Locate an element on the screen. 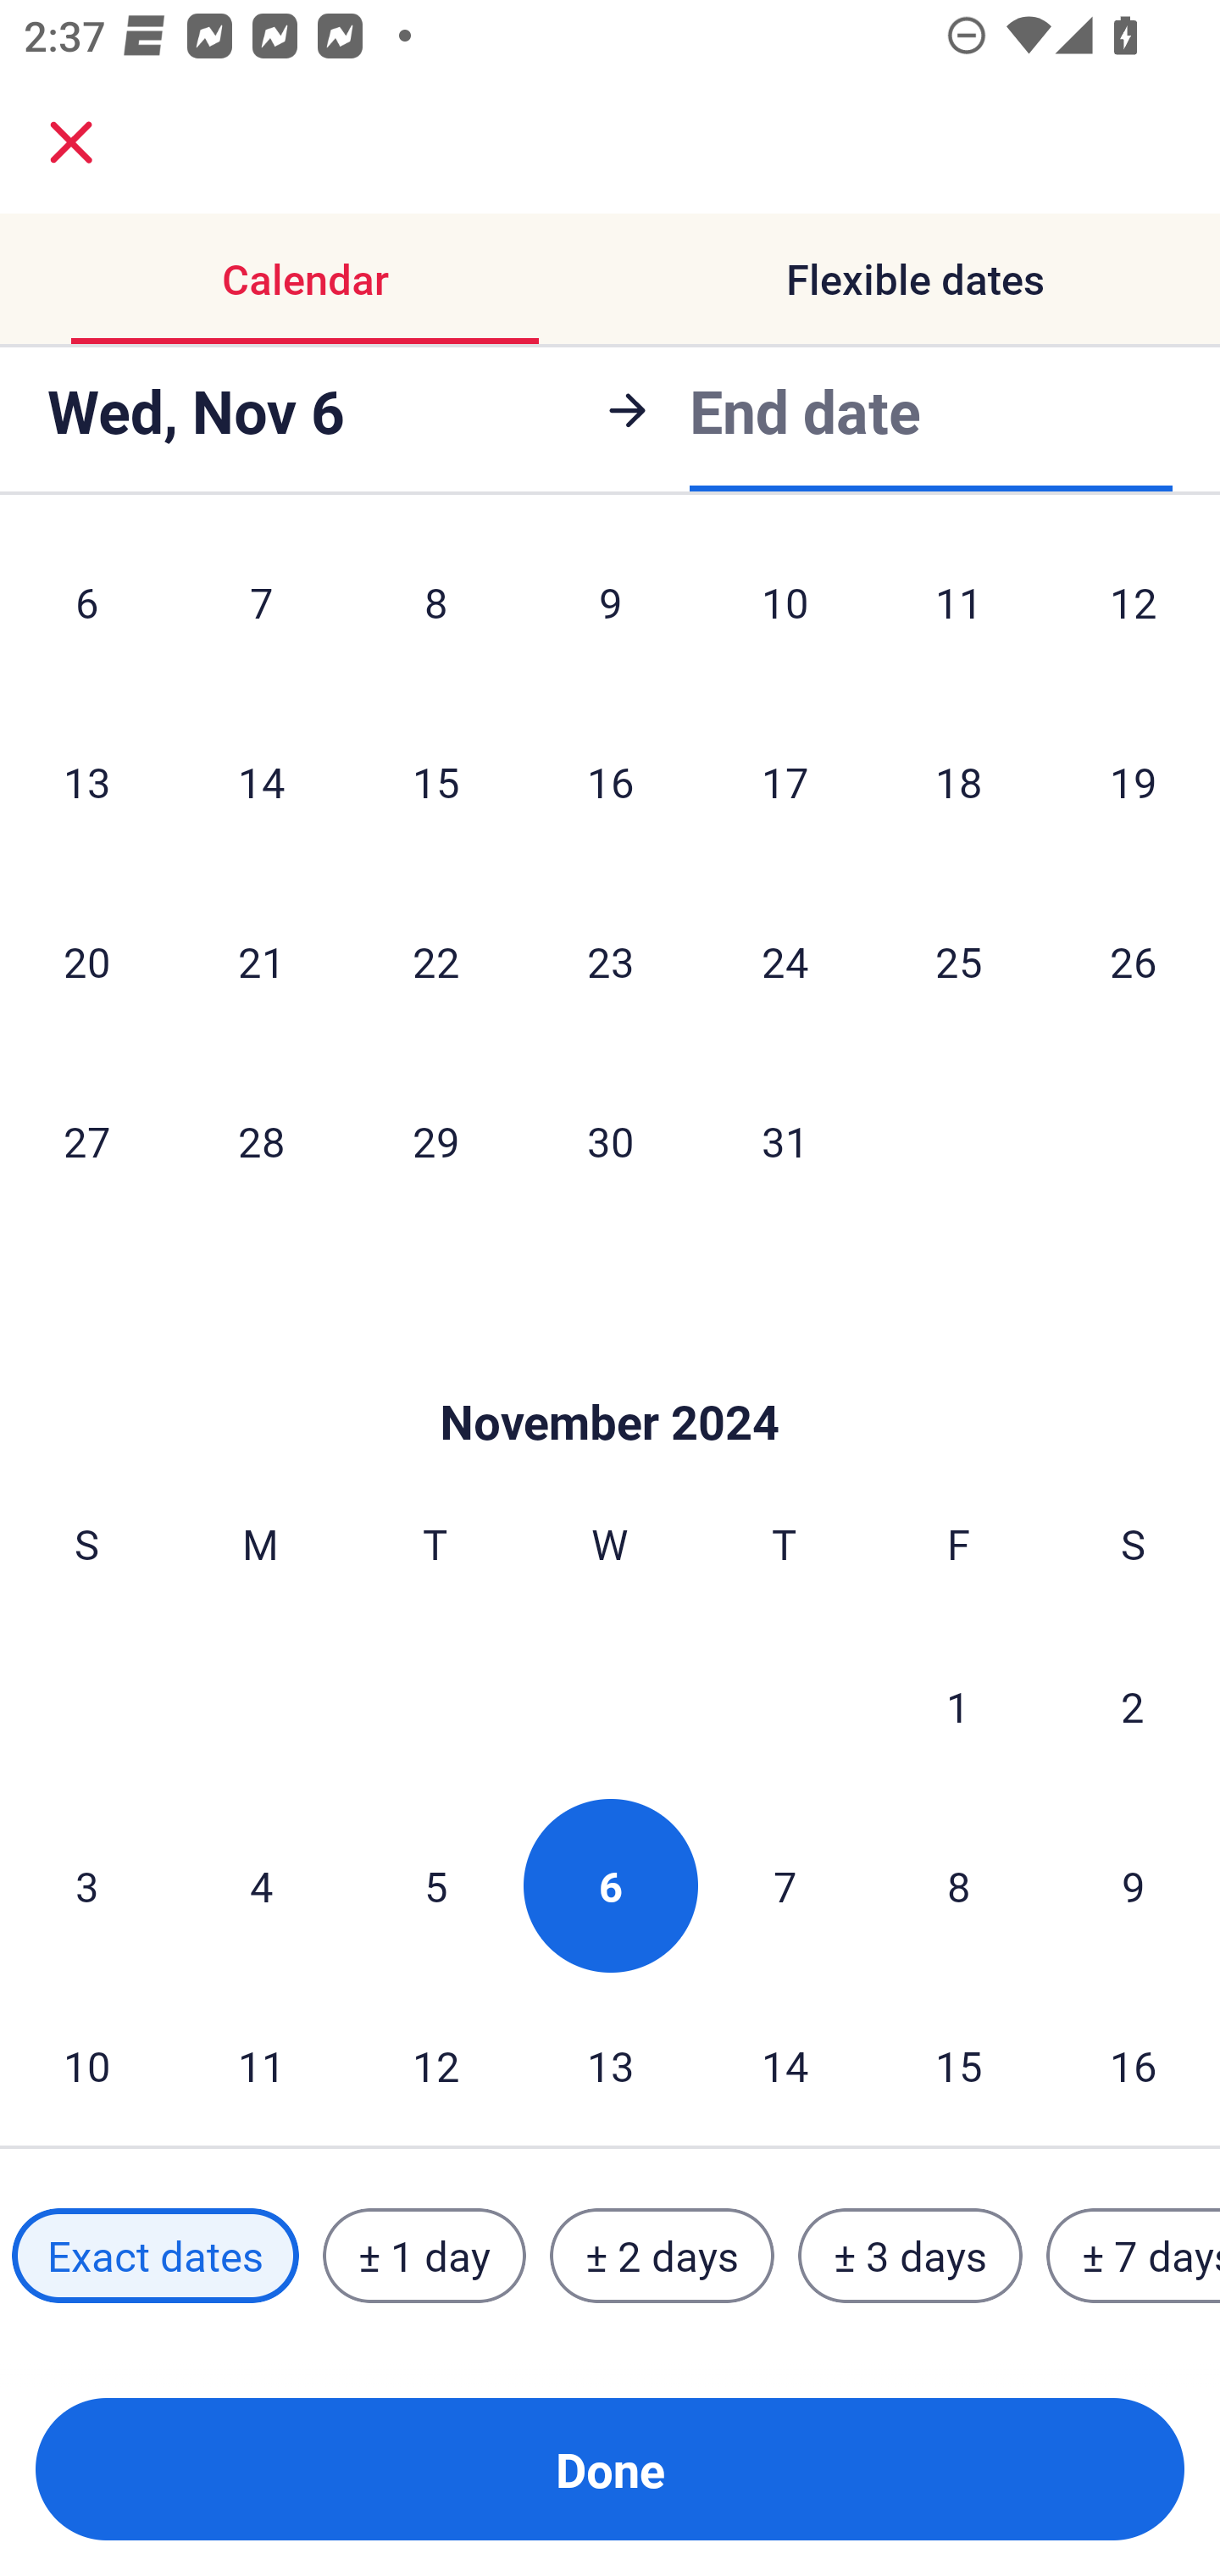 The image size is (1220, 2576). ± 3 days is located at coordinates (910, 2255).